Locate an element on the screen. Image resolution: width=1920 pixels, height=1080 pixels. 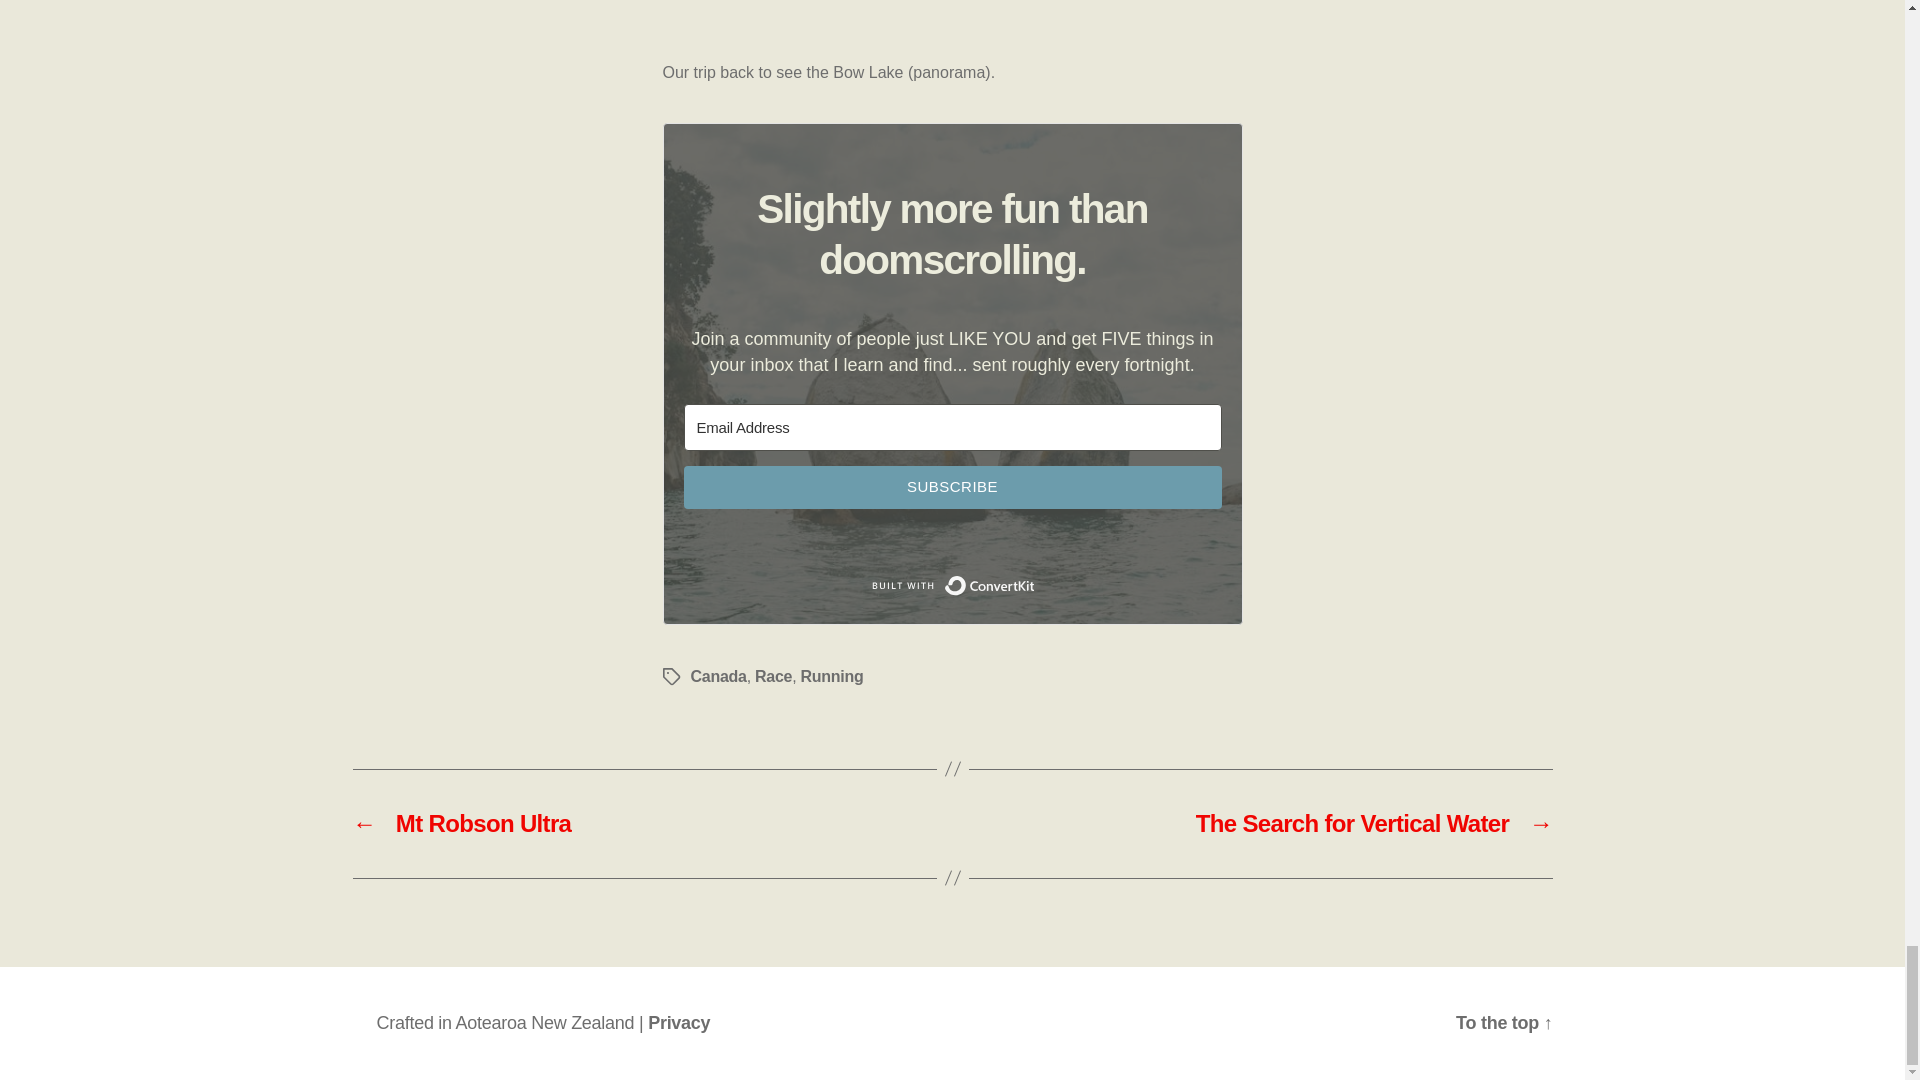
Canada is located at coordinates (718, 676).